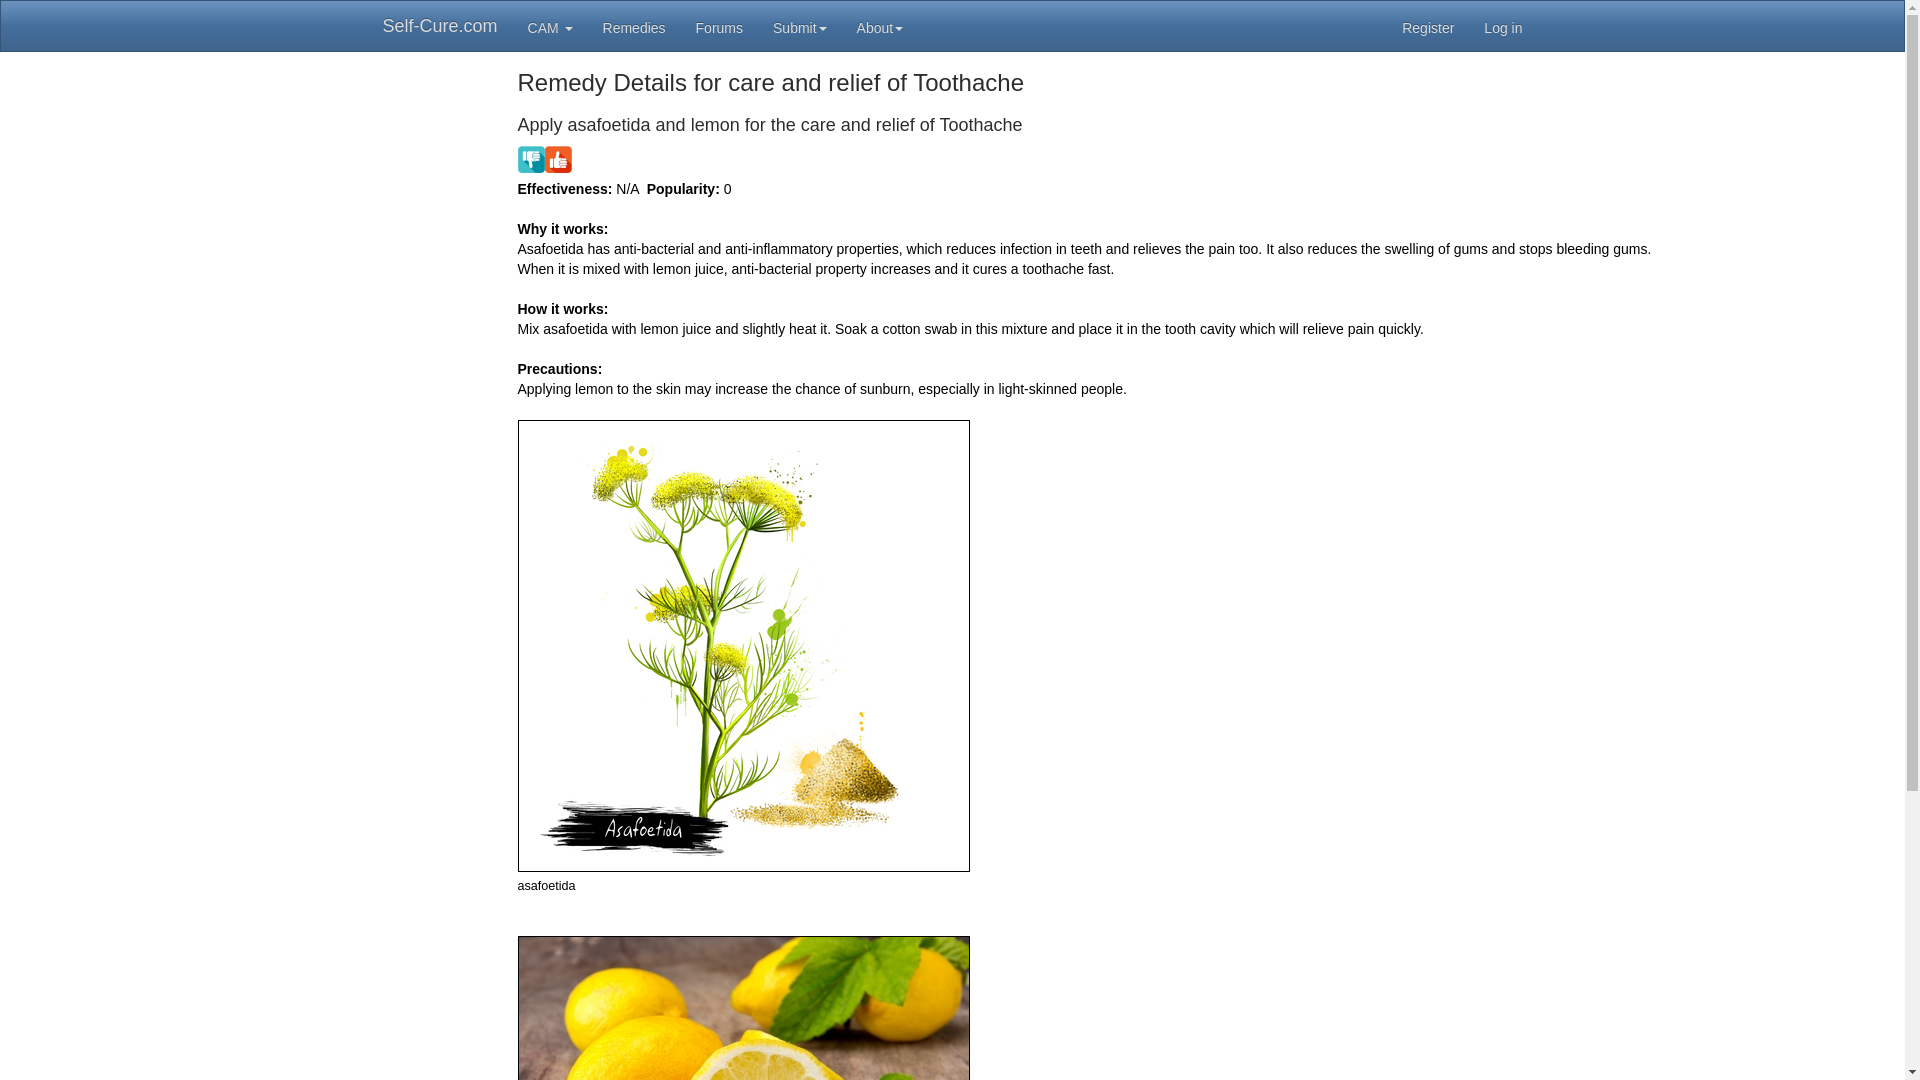 The height and width of the screenshot is (1080, 1920). I want to click on Self-Cure.com Forums, so click(720, 26).